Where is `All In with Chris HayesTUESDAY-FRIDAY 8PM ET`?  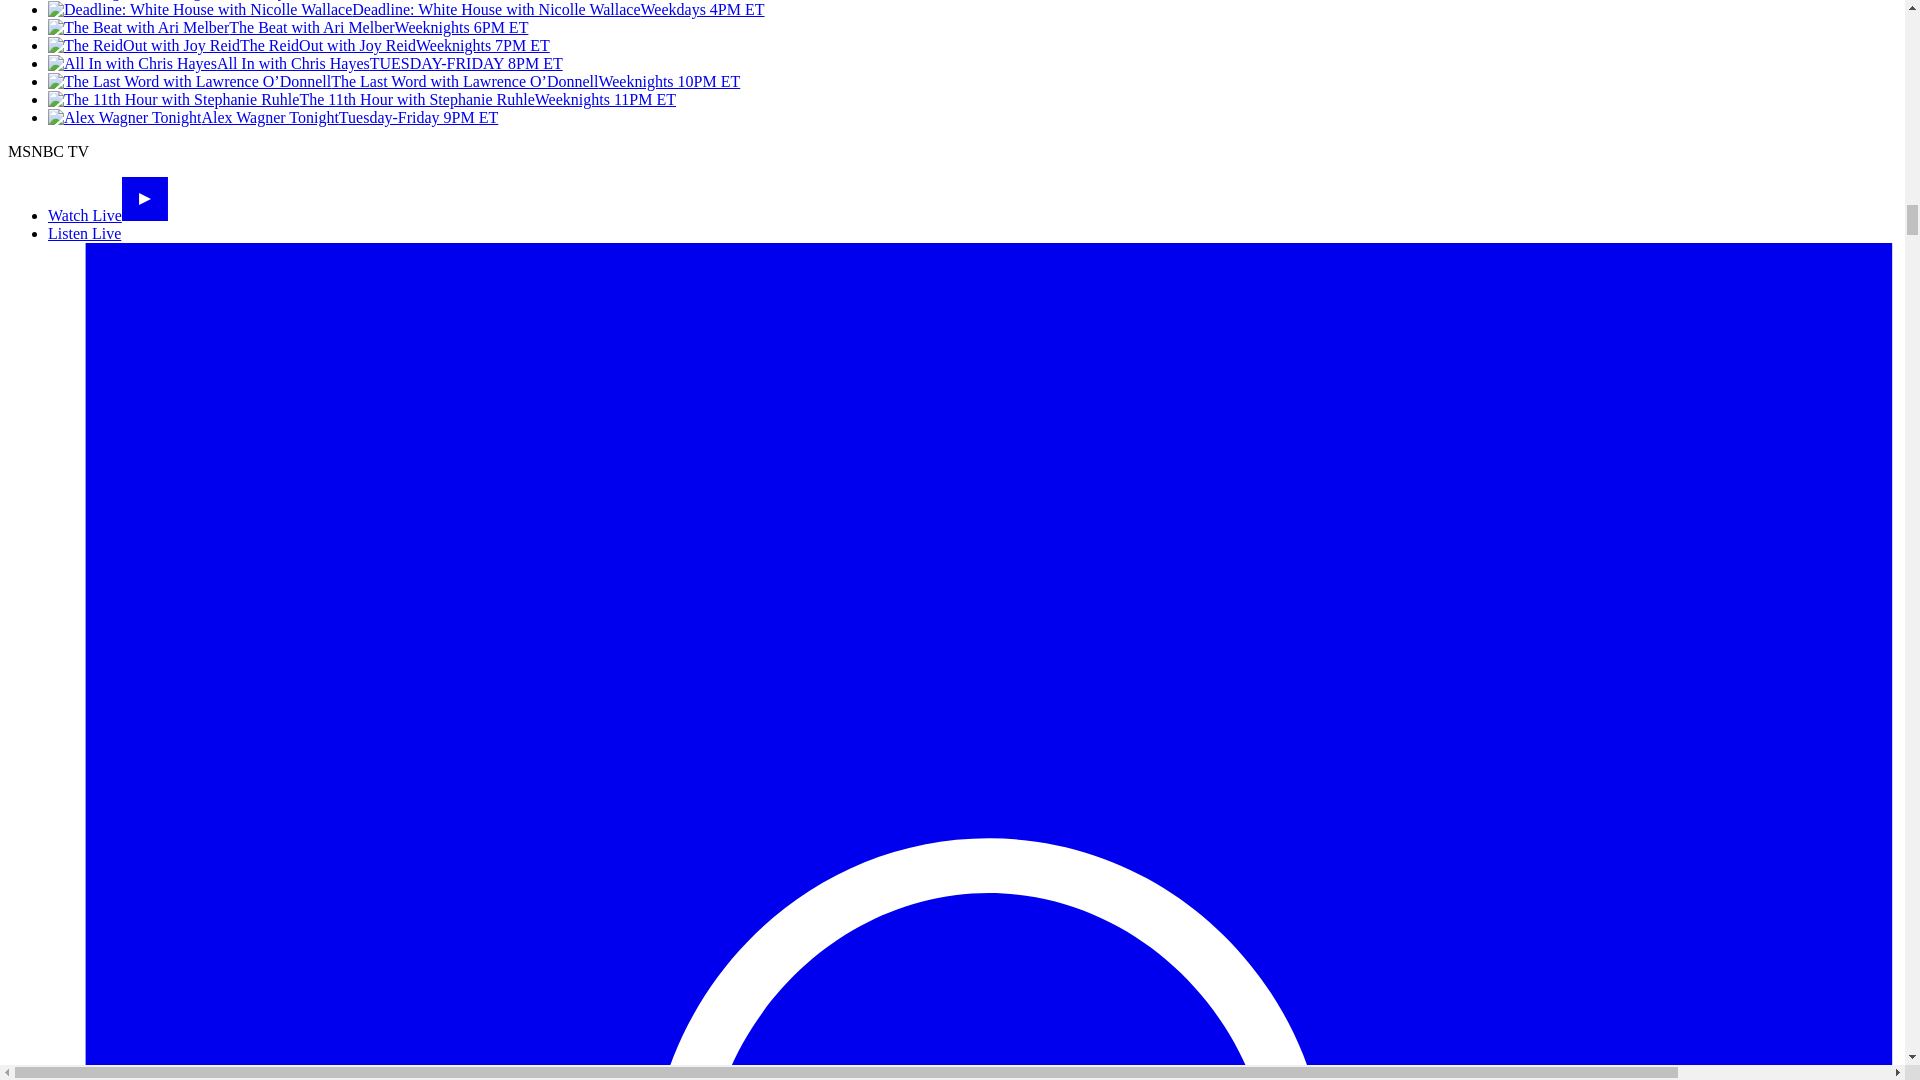
All In with Chris HayesTUESDAY-FRIDAY 8PM ET is located at coordinates (305, 64).